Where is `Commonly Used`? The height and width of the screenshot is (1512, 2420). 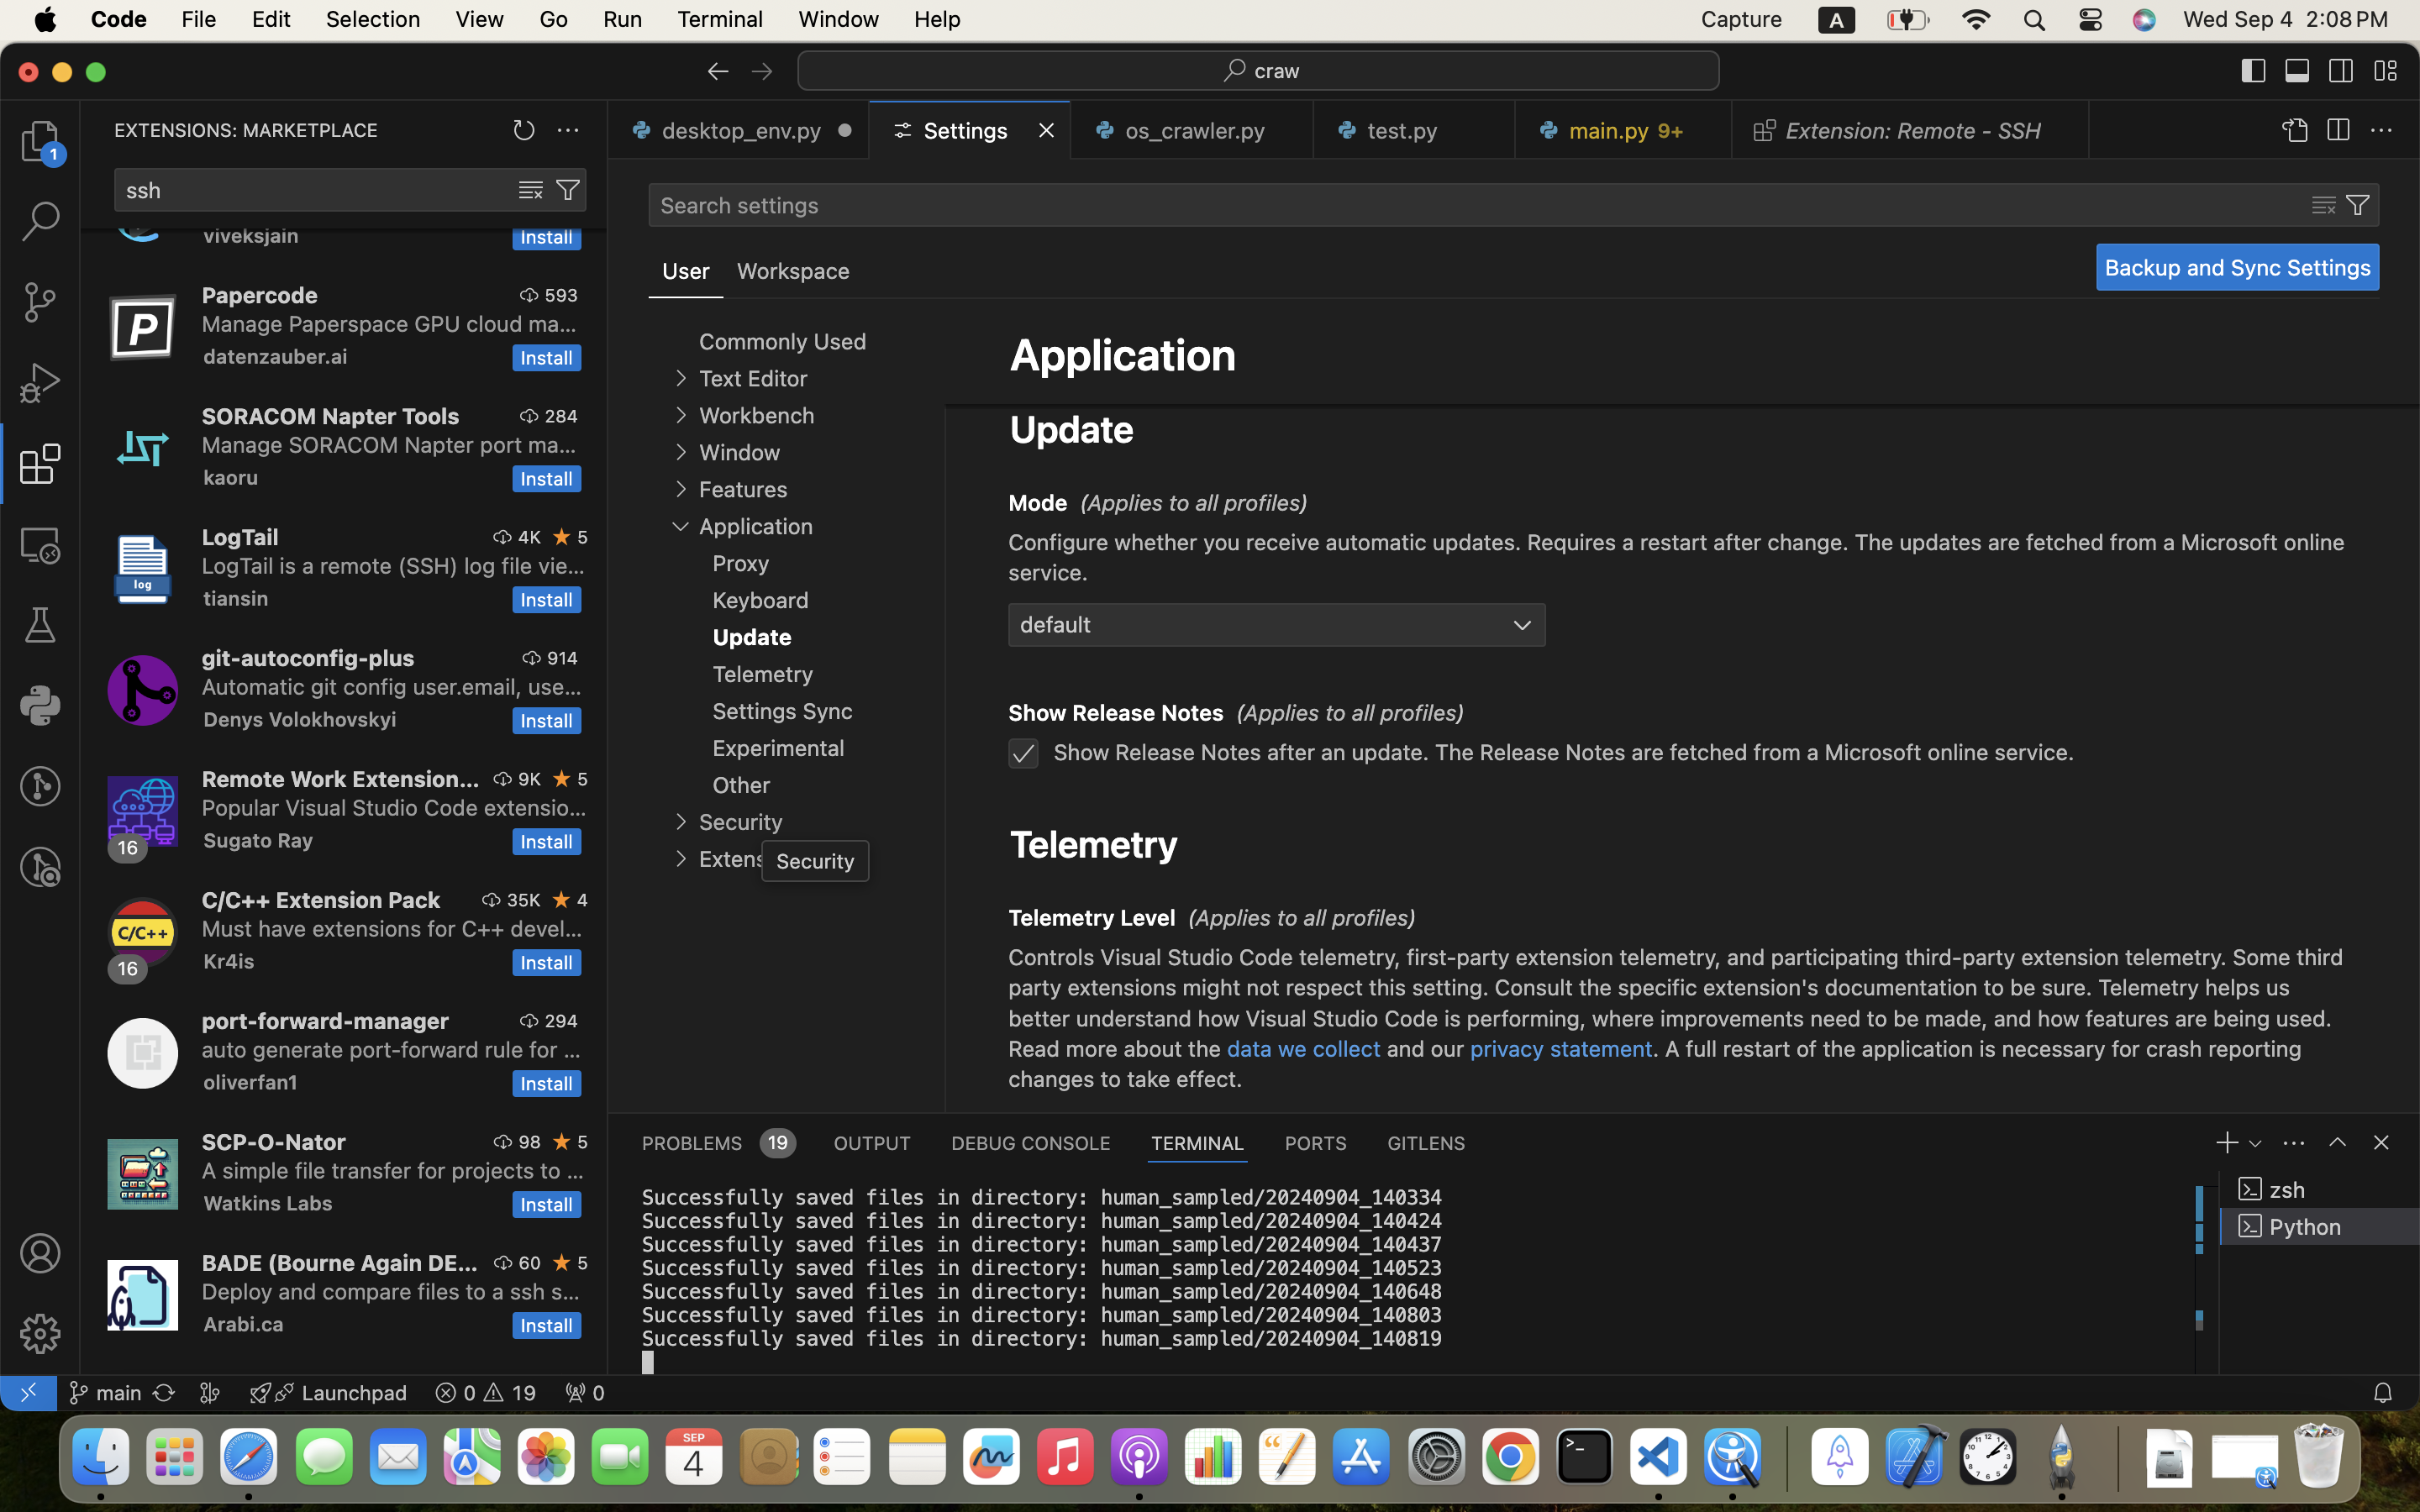
Commonly Used is located at coordinates (783, 342).